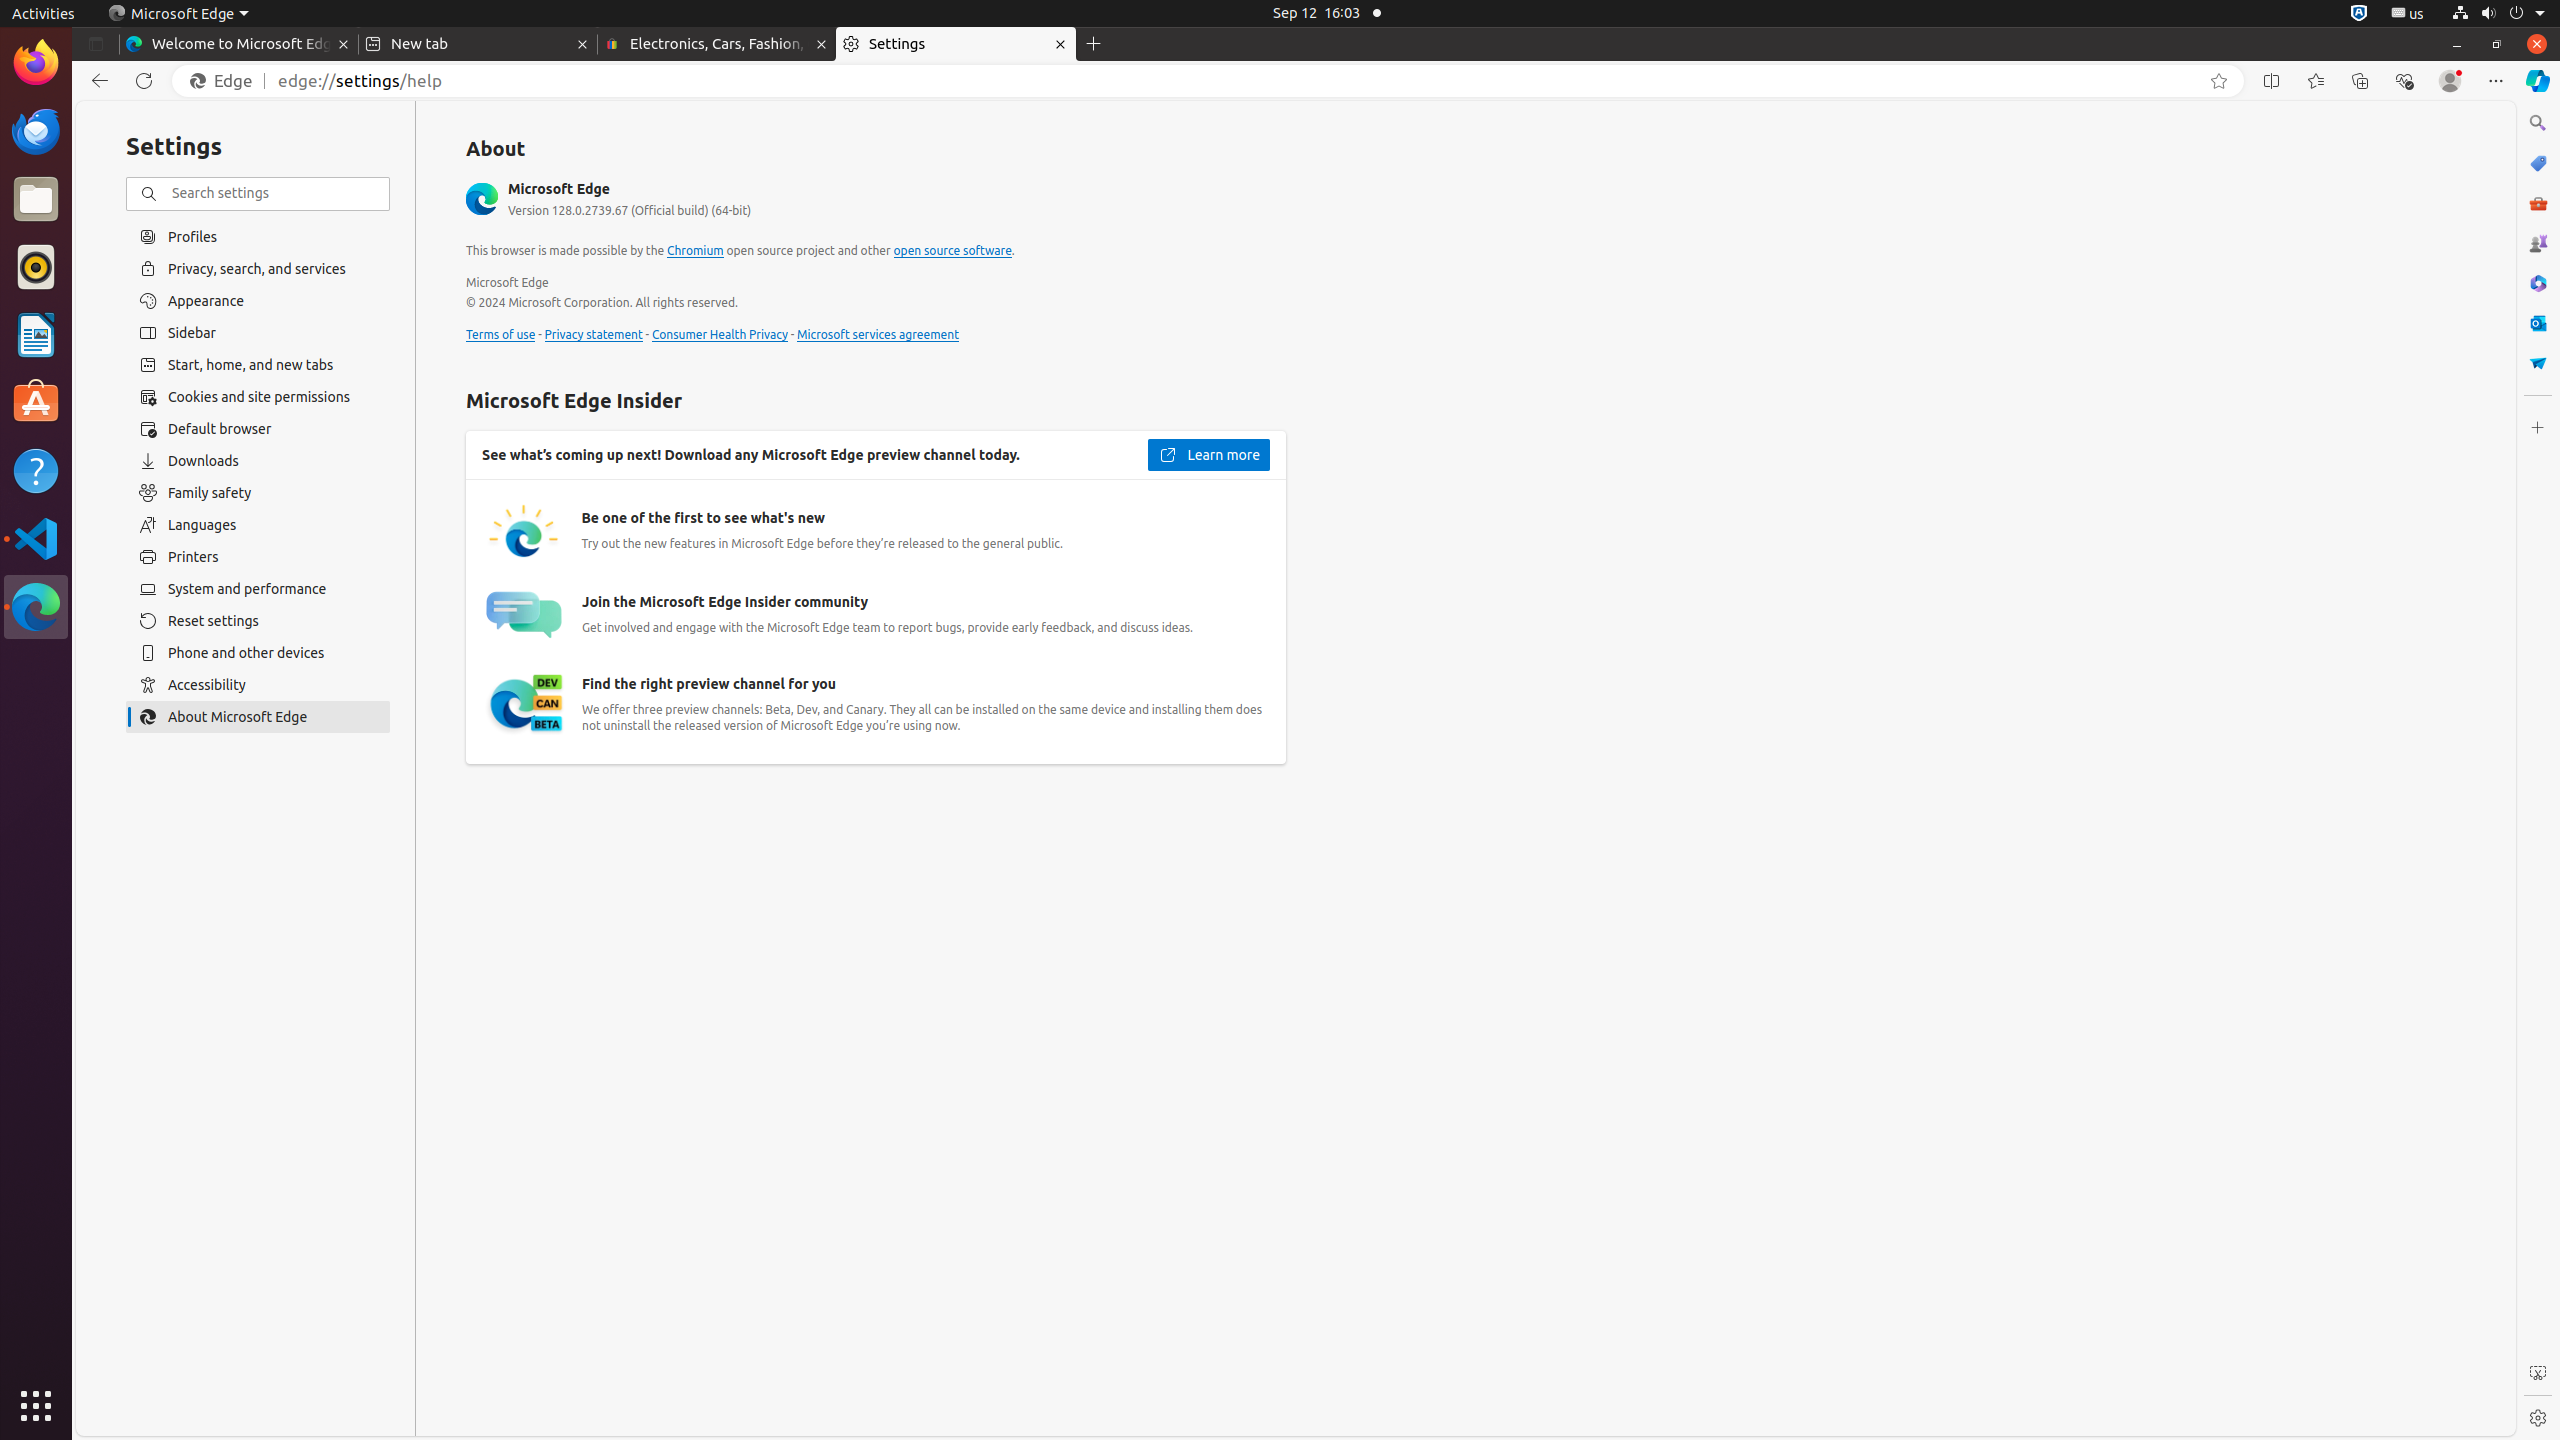  I want to click on Tab actions menu, so click(96, 44).